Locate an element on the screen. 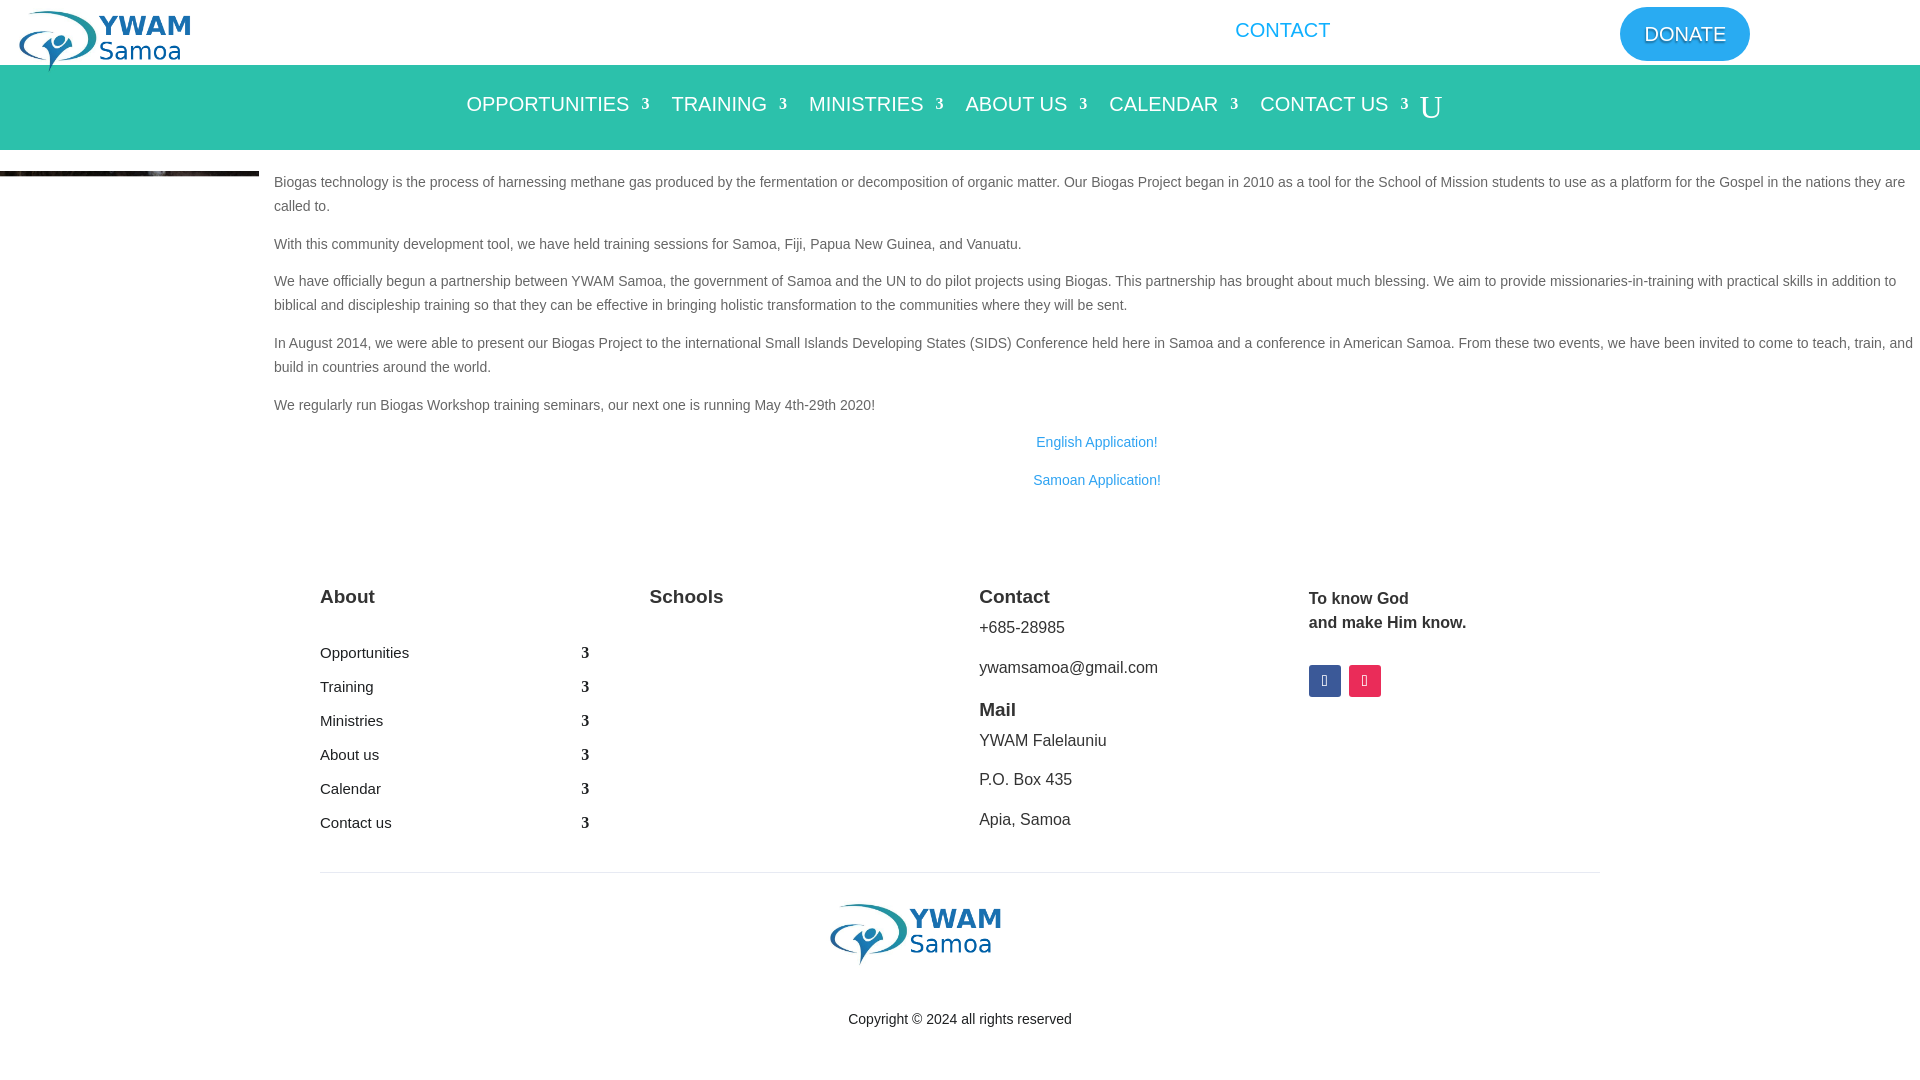  logo-ywam-samoa is located at coordinates (149, 40).